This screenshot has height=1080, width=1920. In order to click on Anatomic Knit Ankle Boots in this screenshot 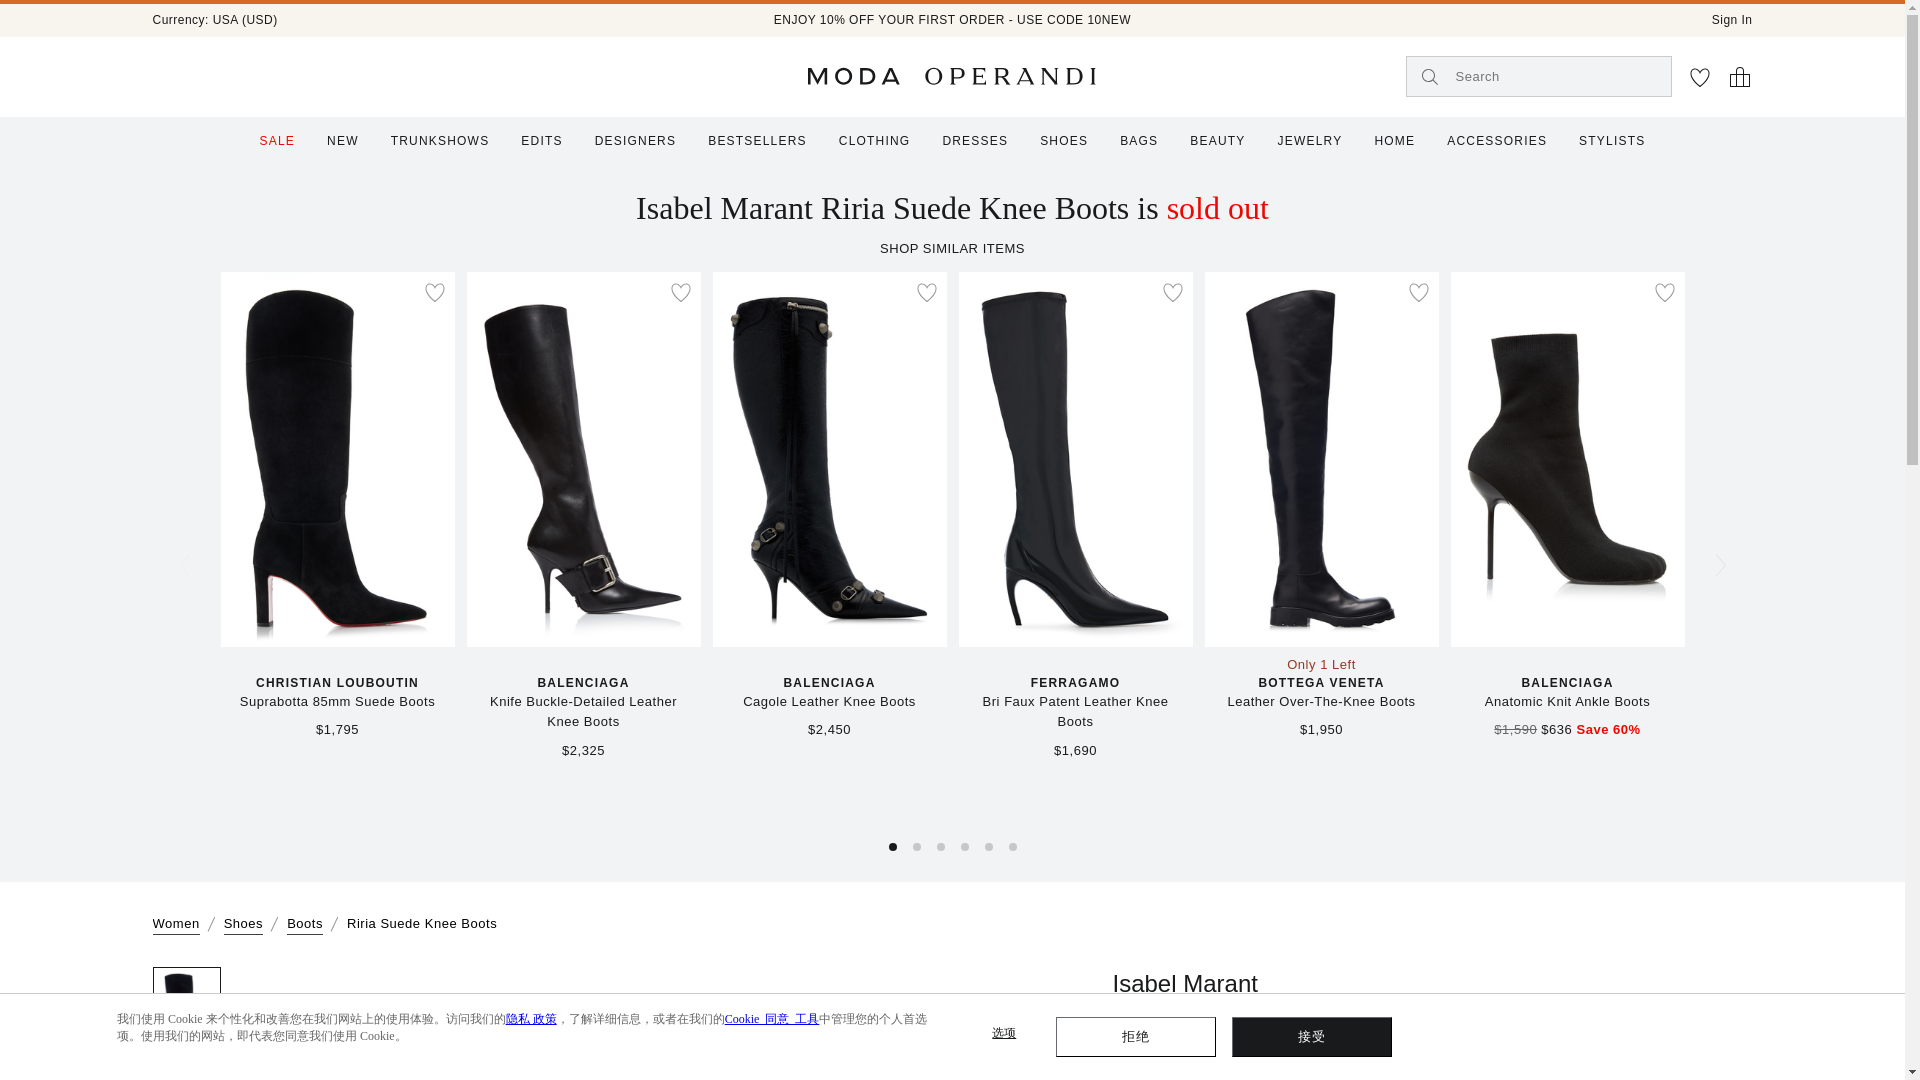, I will do `click(1566, 702)`.